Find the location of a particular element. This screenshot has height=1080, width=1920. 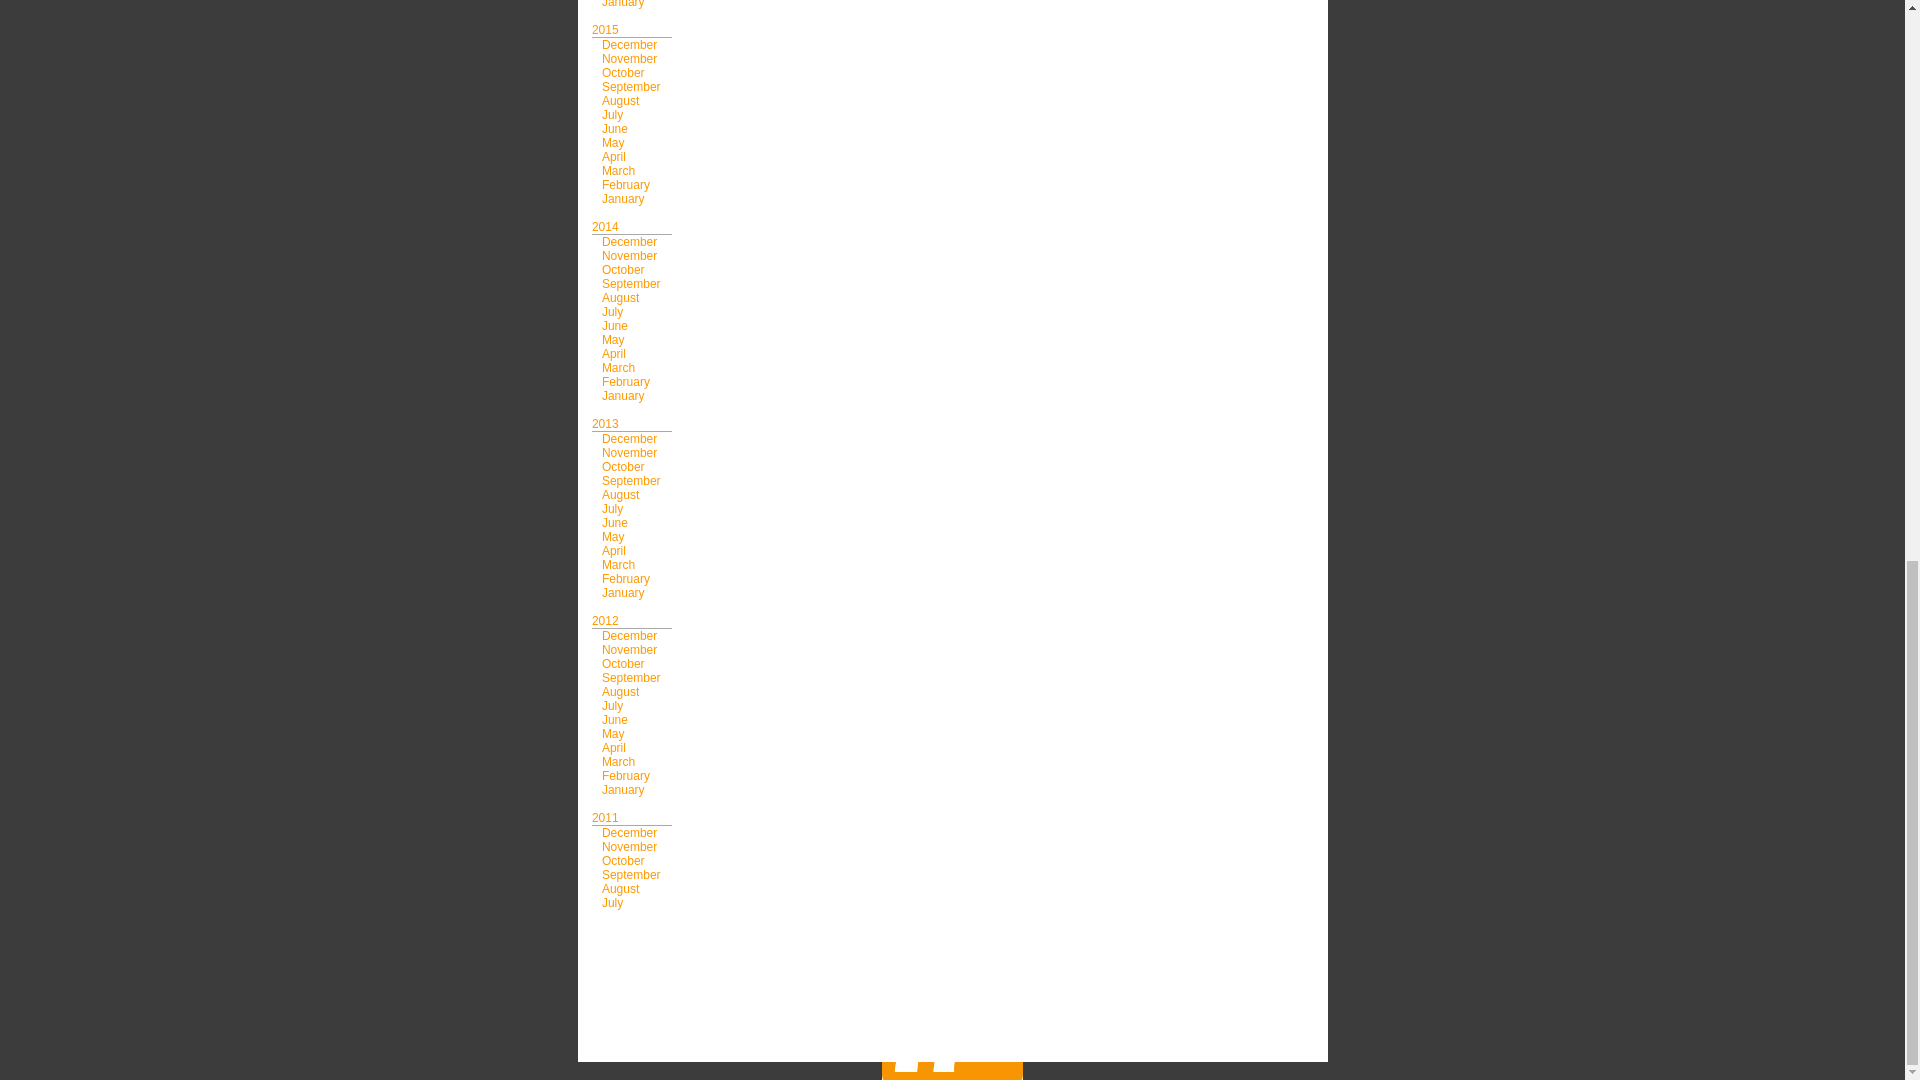

November is located at coordinates (629, 58).